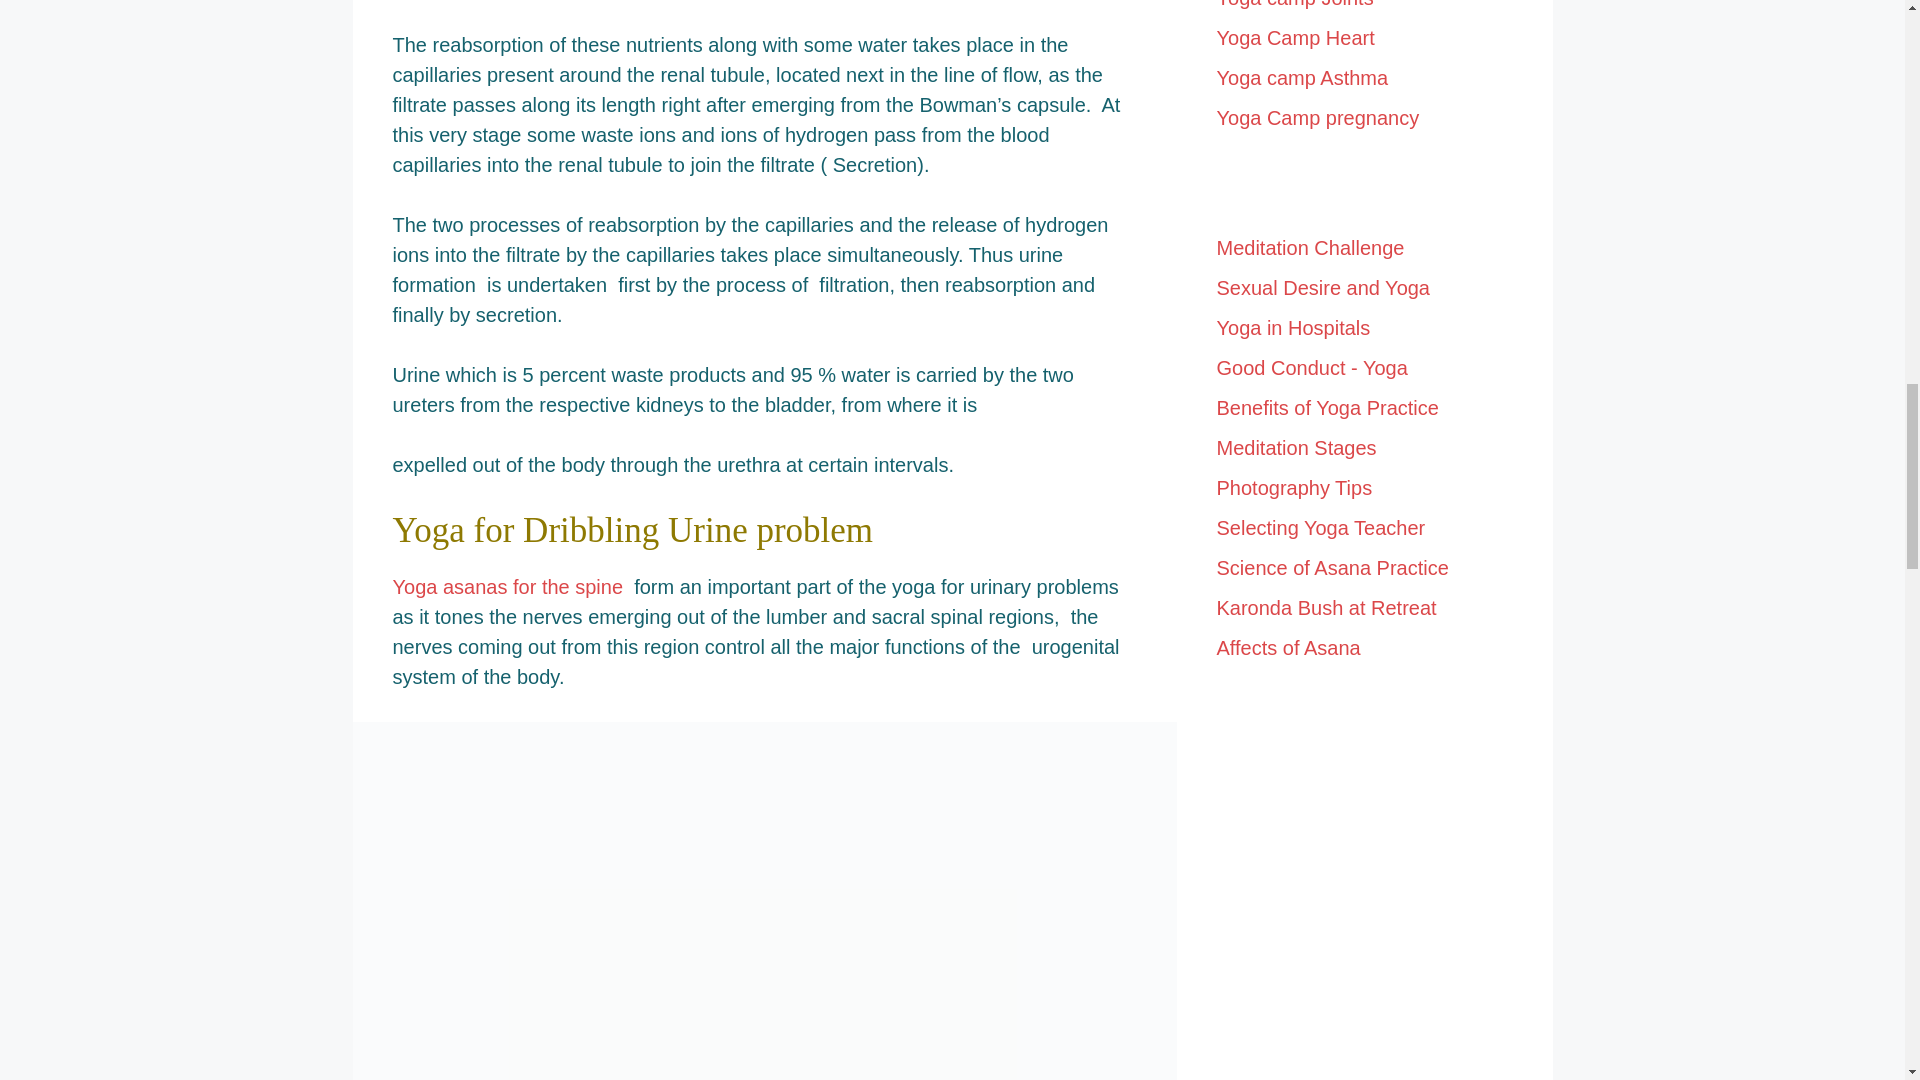  I want to click on Yoga asanas for the spine, so click(506, 586).